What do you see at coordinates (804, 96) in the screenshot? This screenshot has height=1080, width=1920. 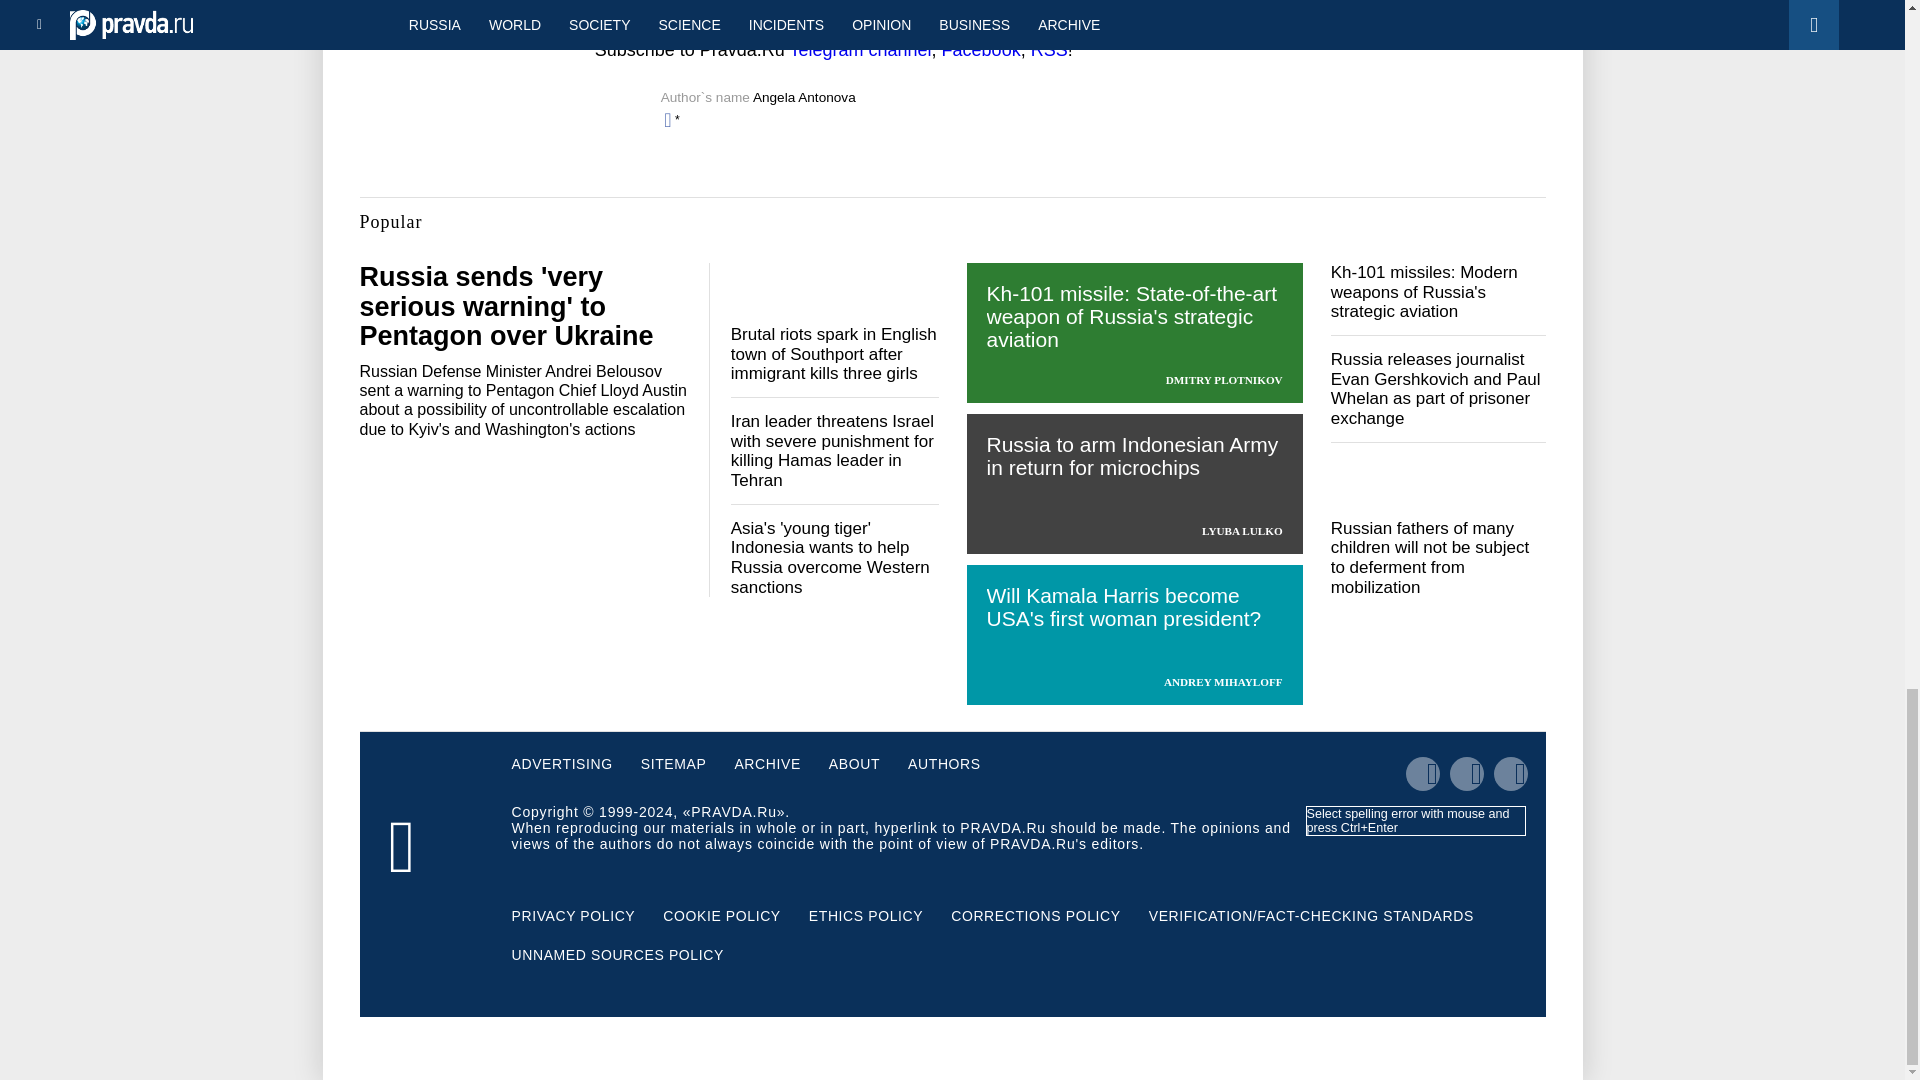 I see `Angela Antonova` at bounding box center [804, 96].